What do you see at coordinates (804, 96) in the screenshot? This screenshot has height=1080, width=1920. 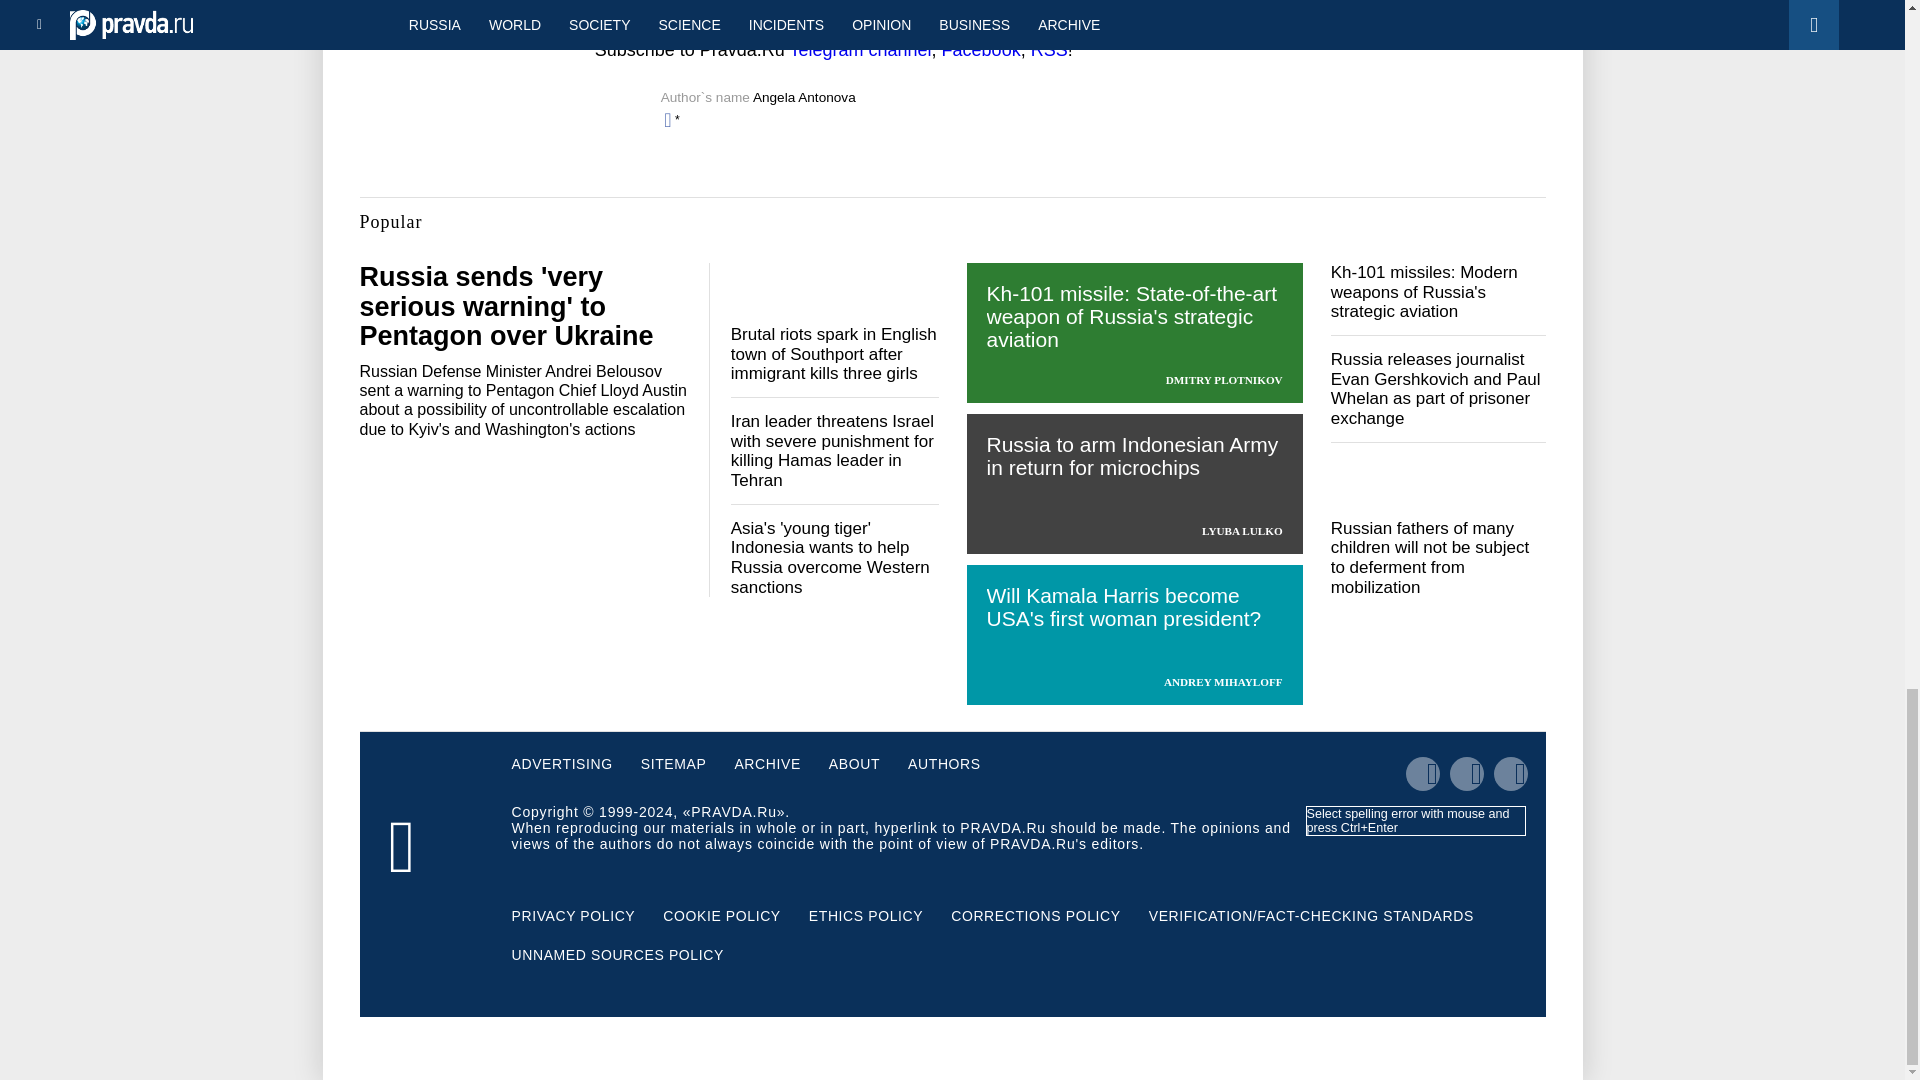 I see `Angela Antonova` at bounding box center [804, 96].